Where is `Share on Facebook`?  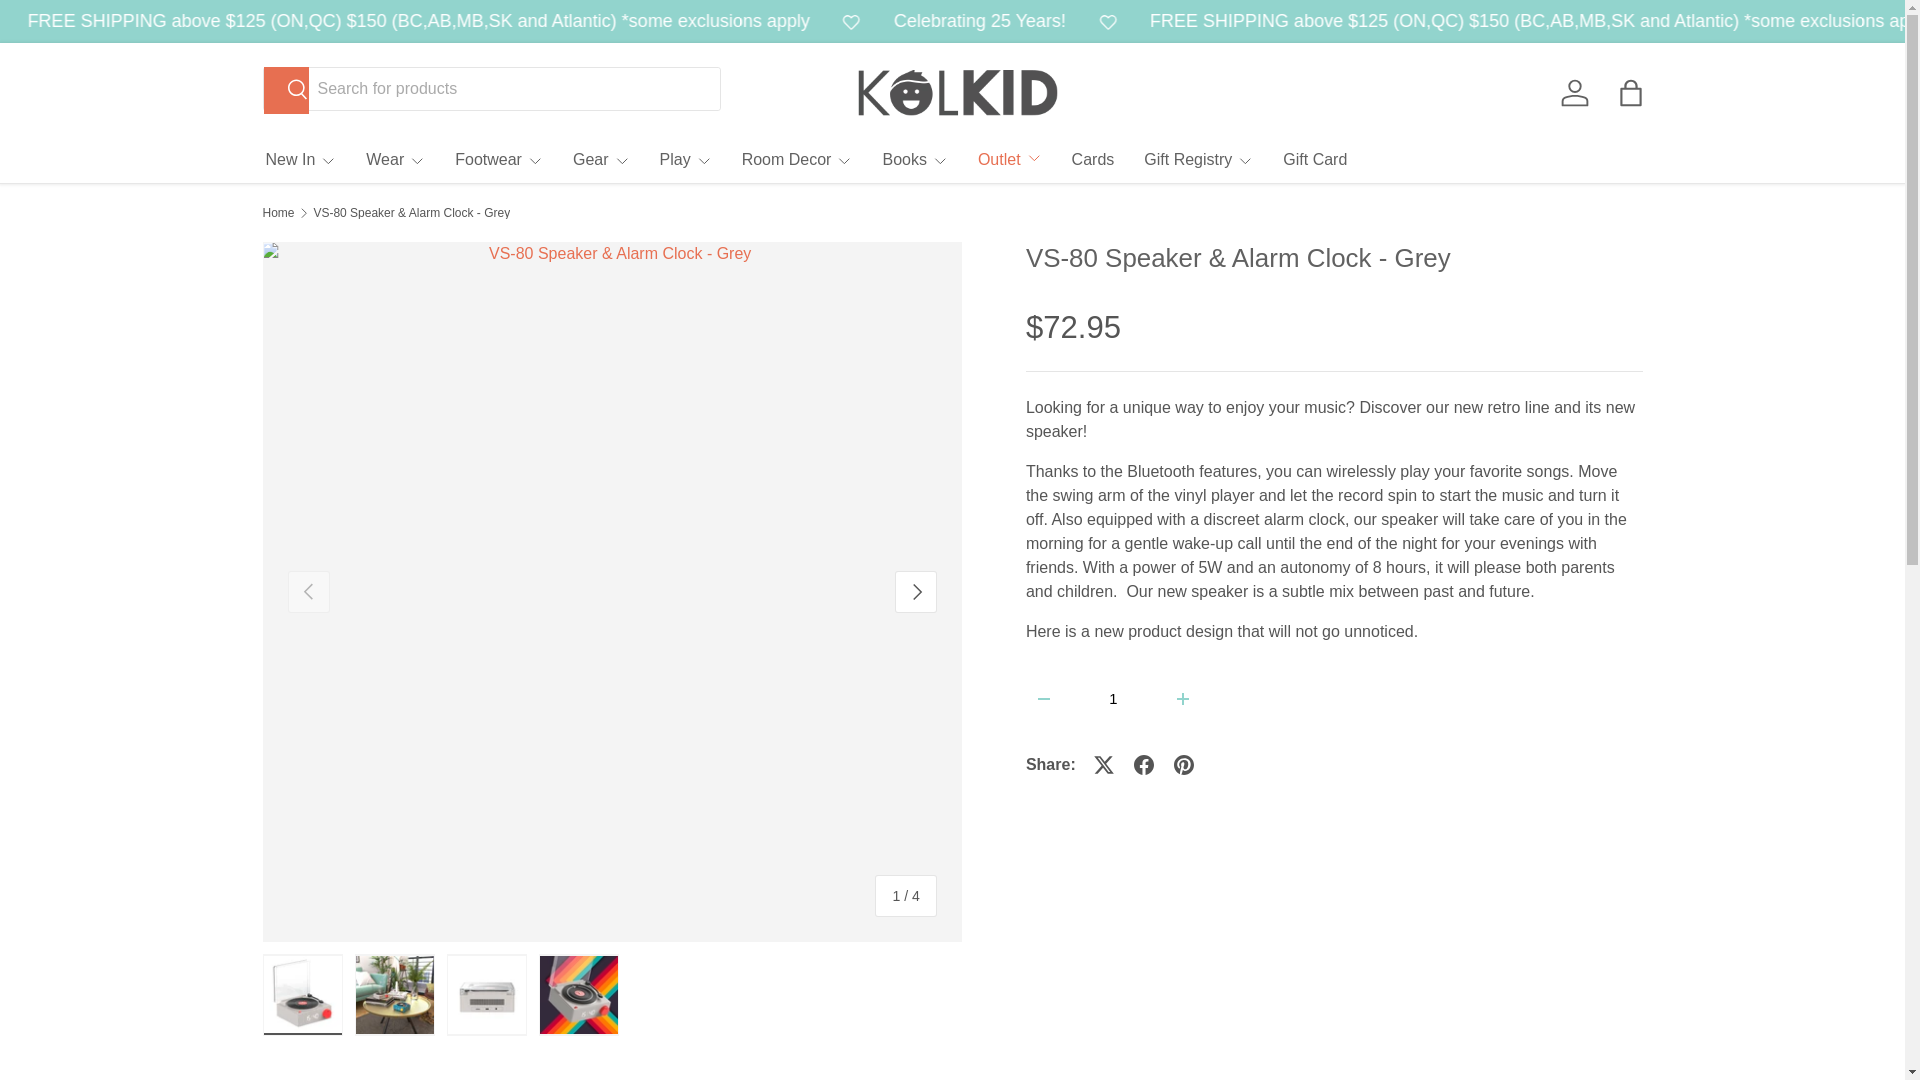
Share on Facebook is located at coordinates (1143, 765).